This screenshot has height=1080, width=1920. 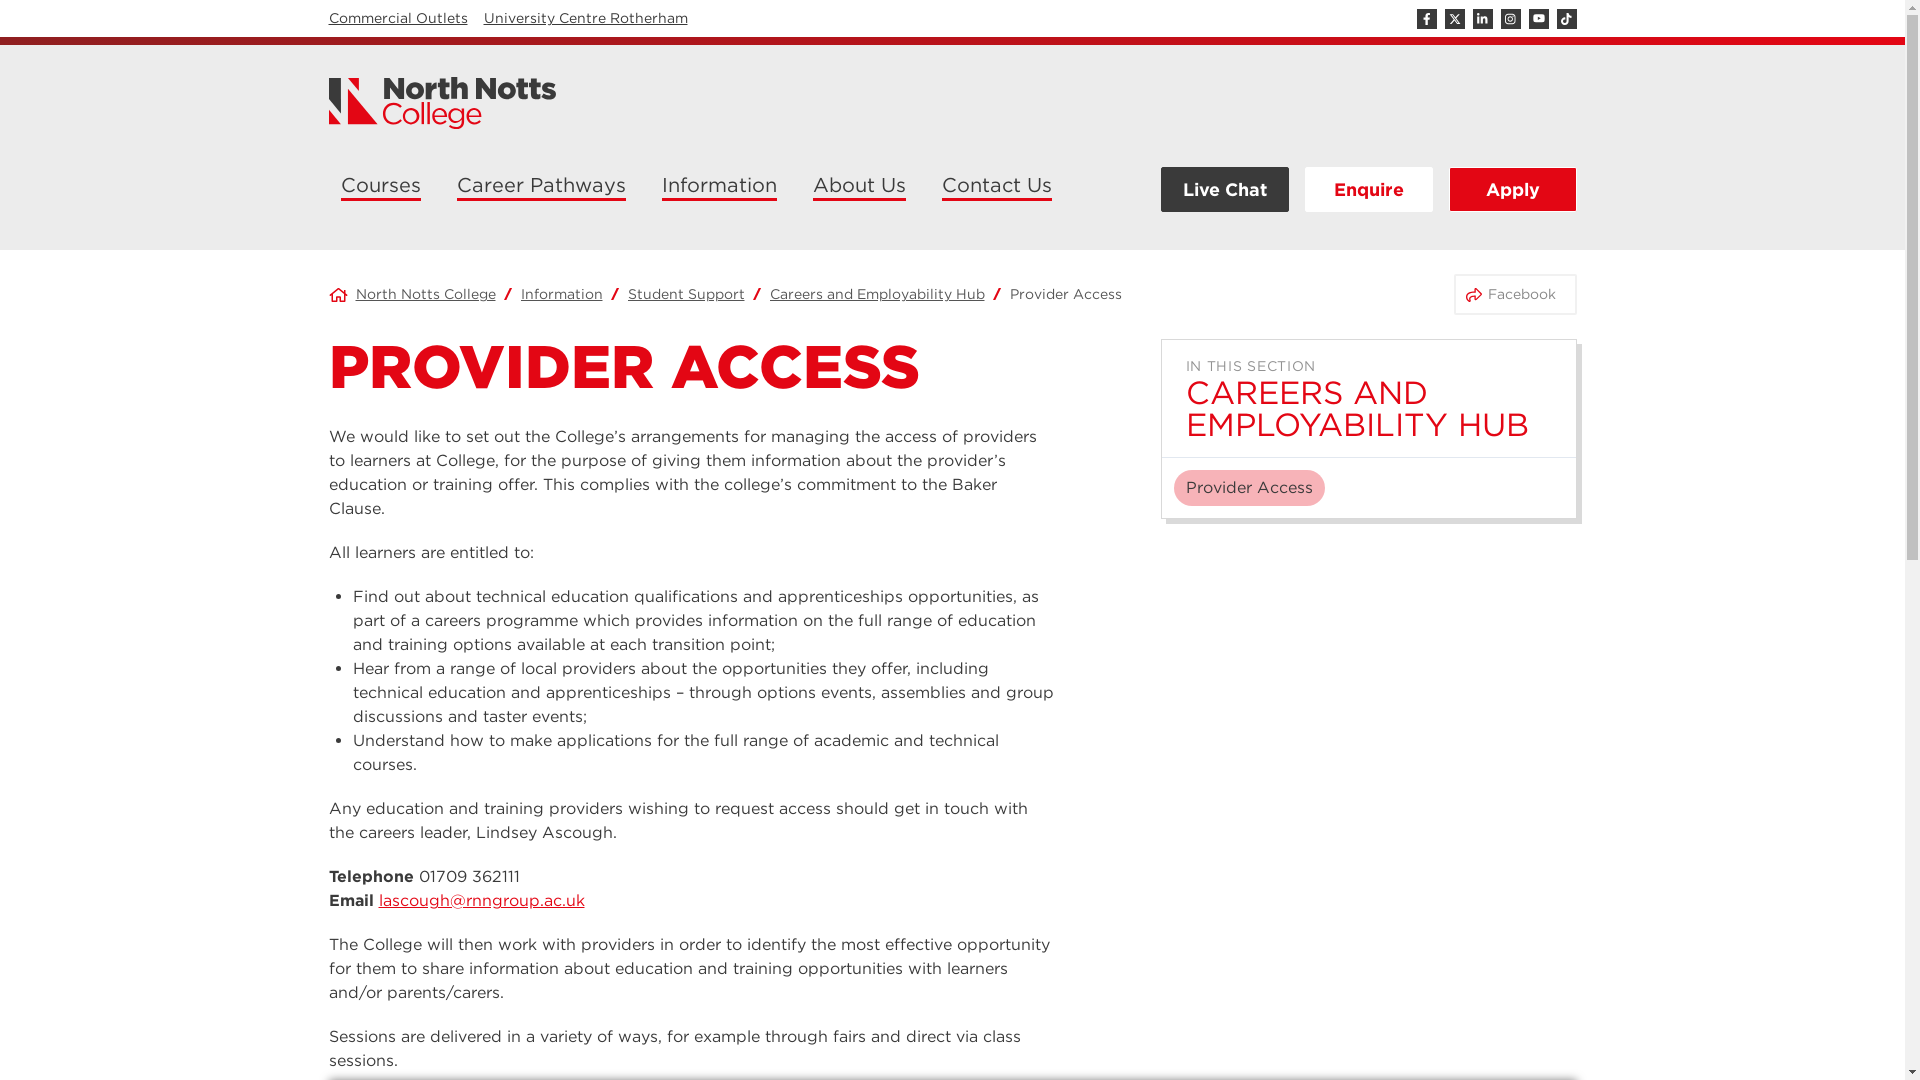 I want to click on North Notts College, so click(x=442, y=102).